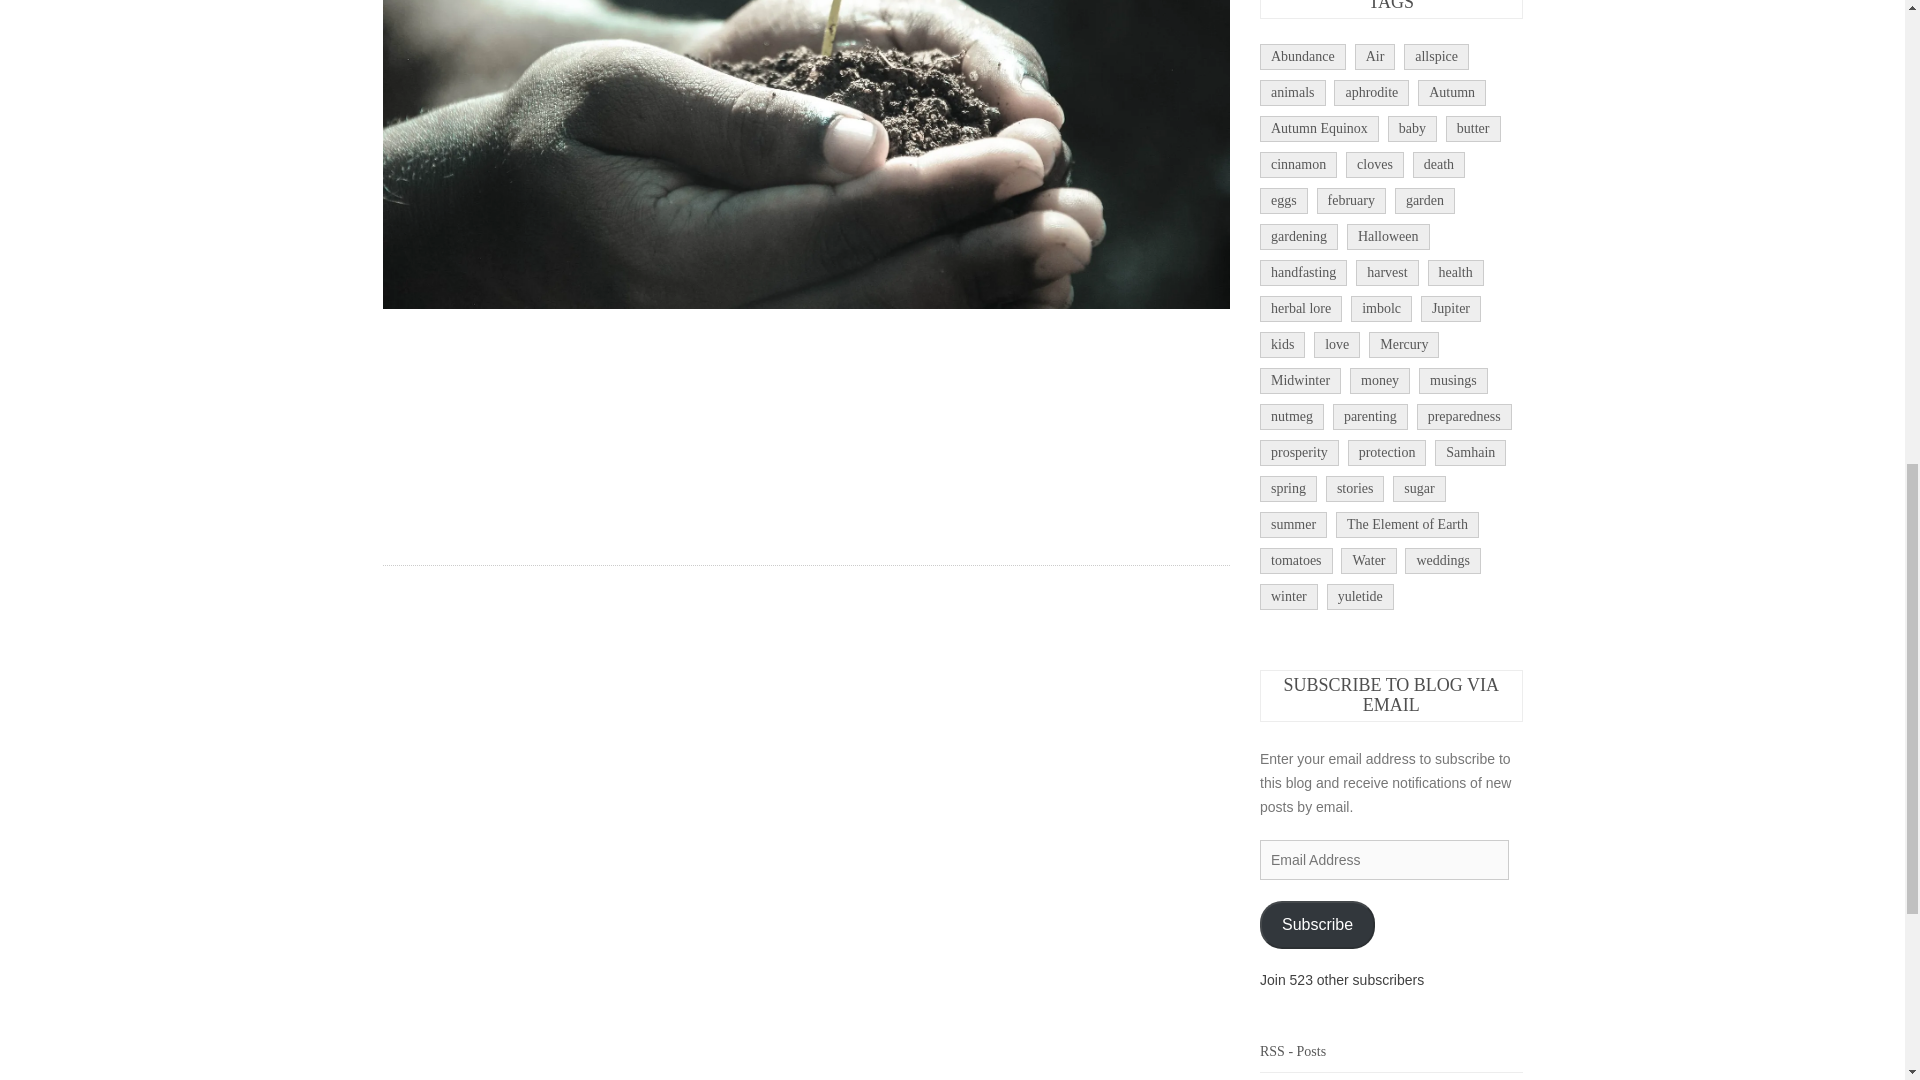  Describe the element at coordinates (1372, 92) in the screenshot. I see `aphrodite` at that location.